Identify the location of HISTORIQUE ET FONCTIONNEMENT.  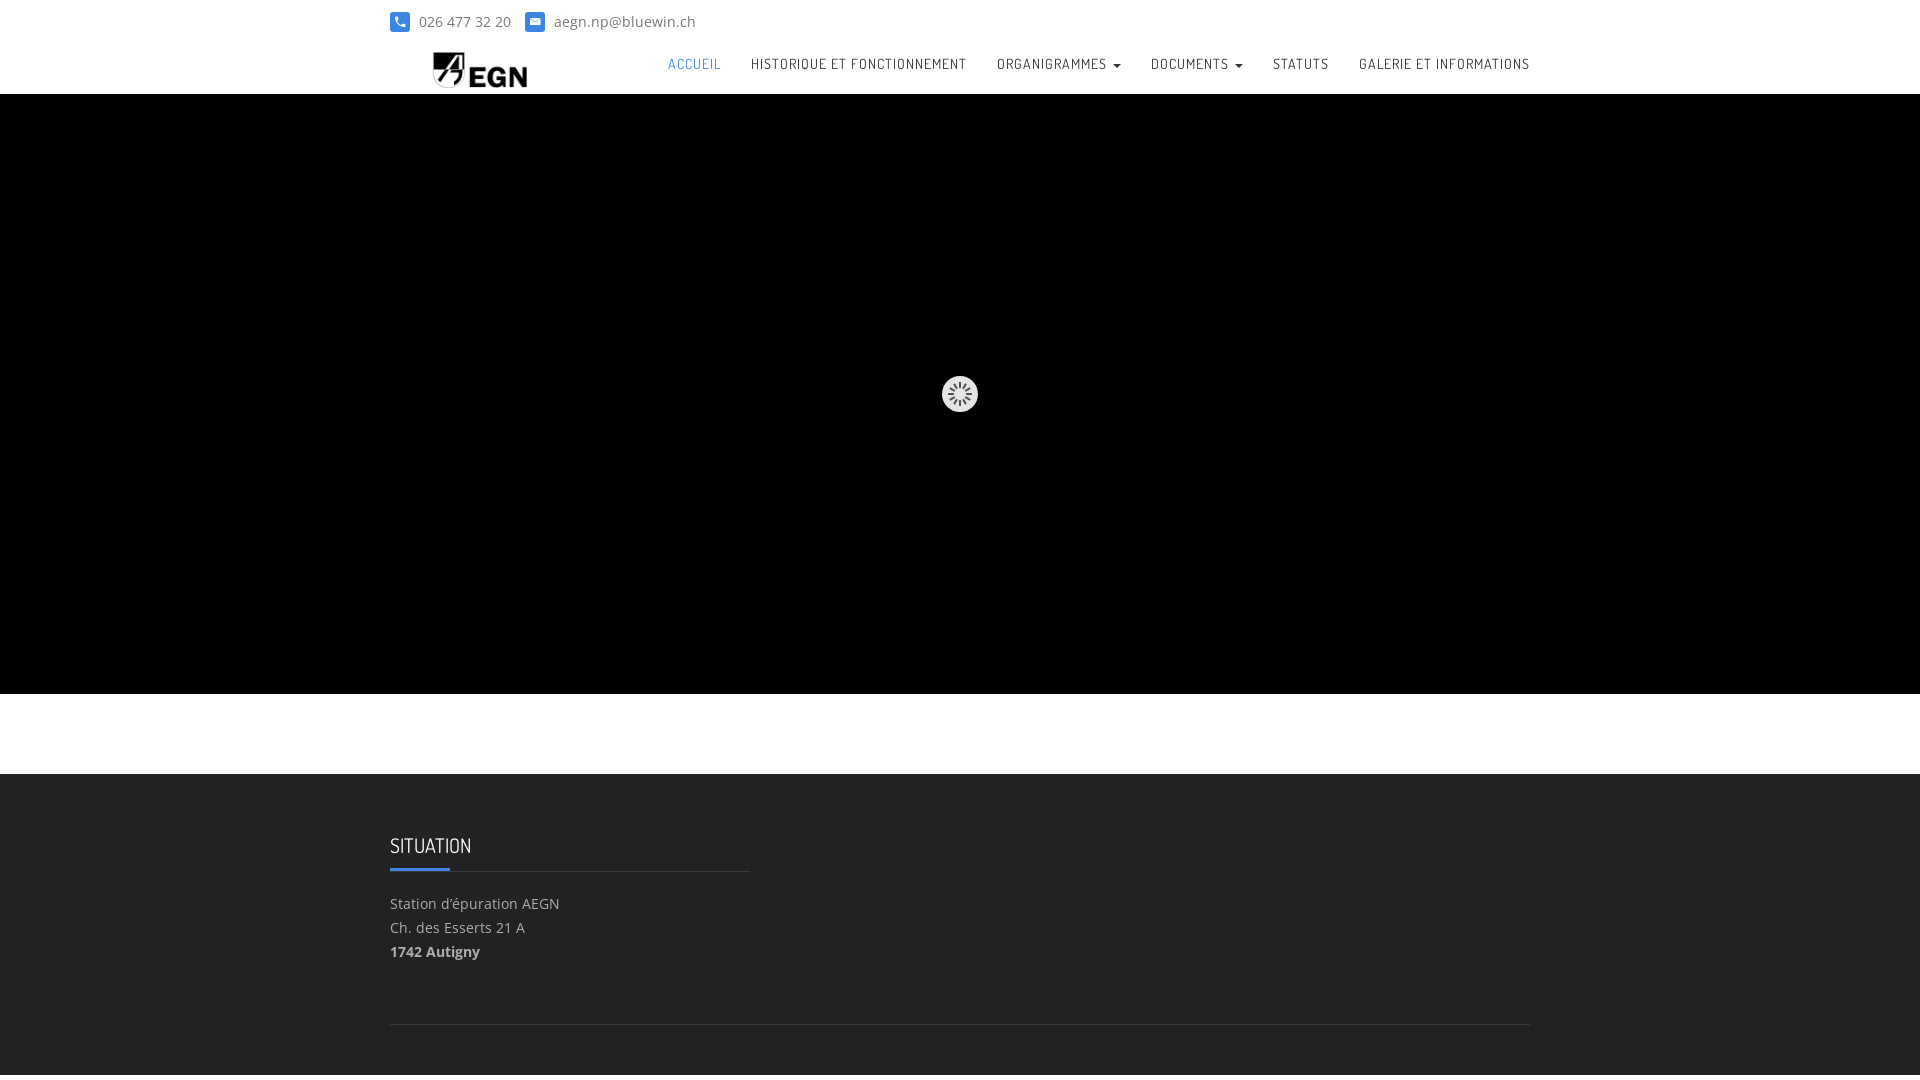
(859, 64).